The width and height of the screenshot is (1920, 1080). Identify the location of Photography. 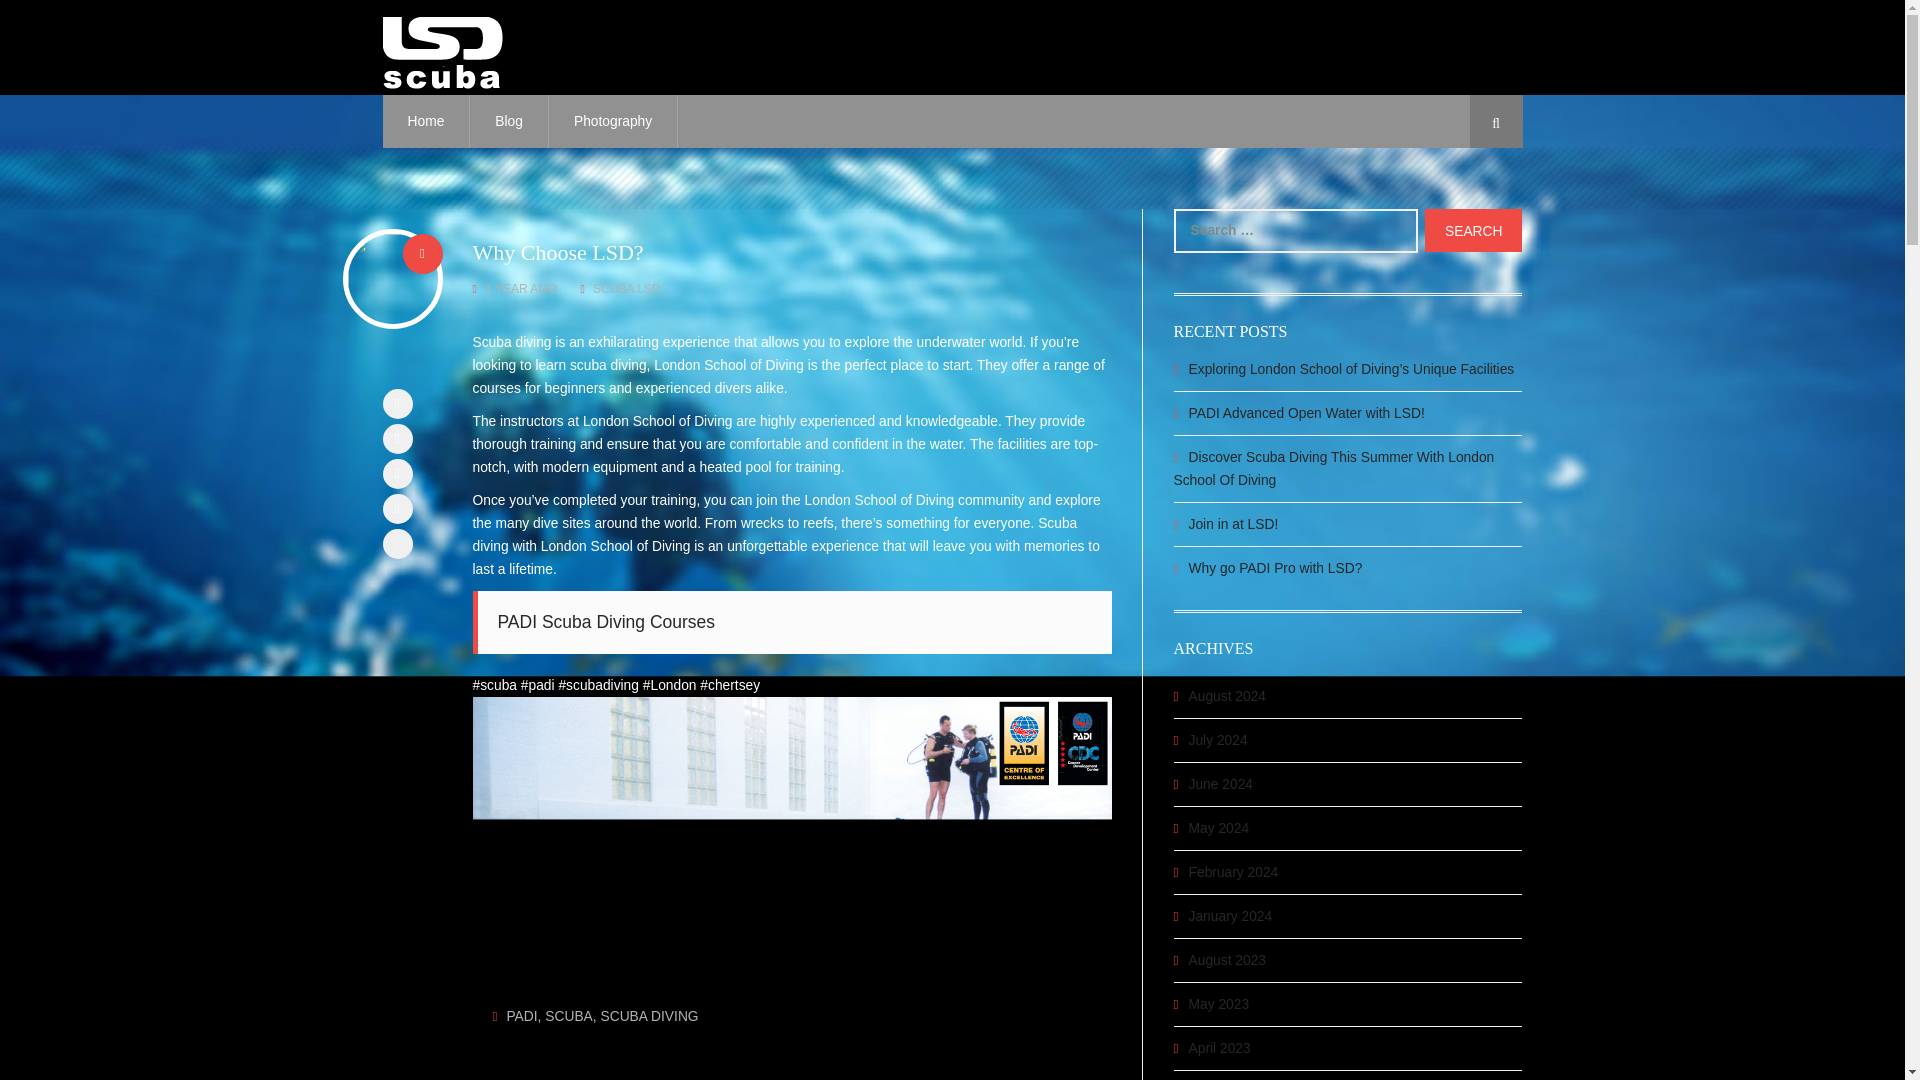
(613, 121).